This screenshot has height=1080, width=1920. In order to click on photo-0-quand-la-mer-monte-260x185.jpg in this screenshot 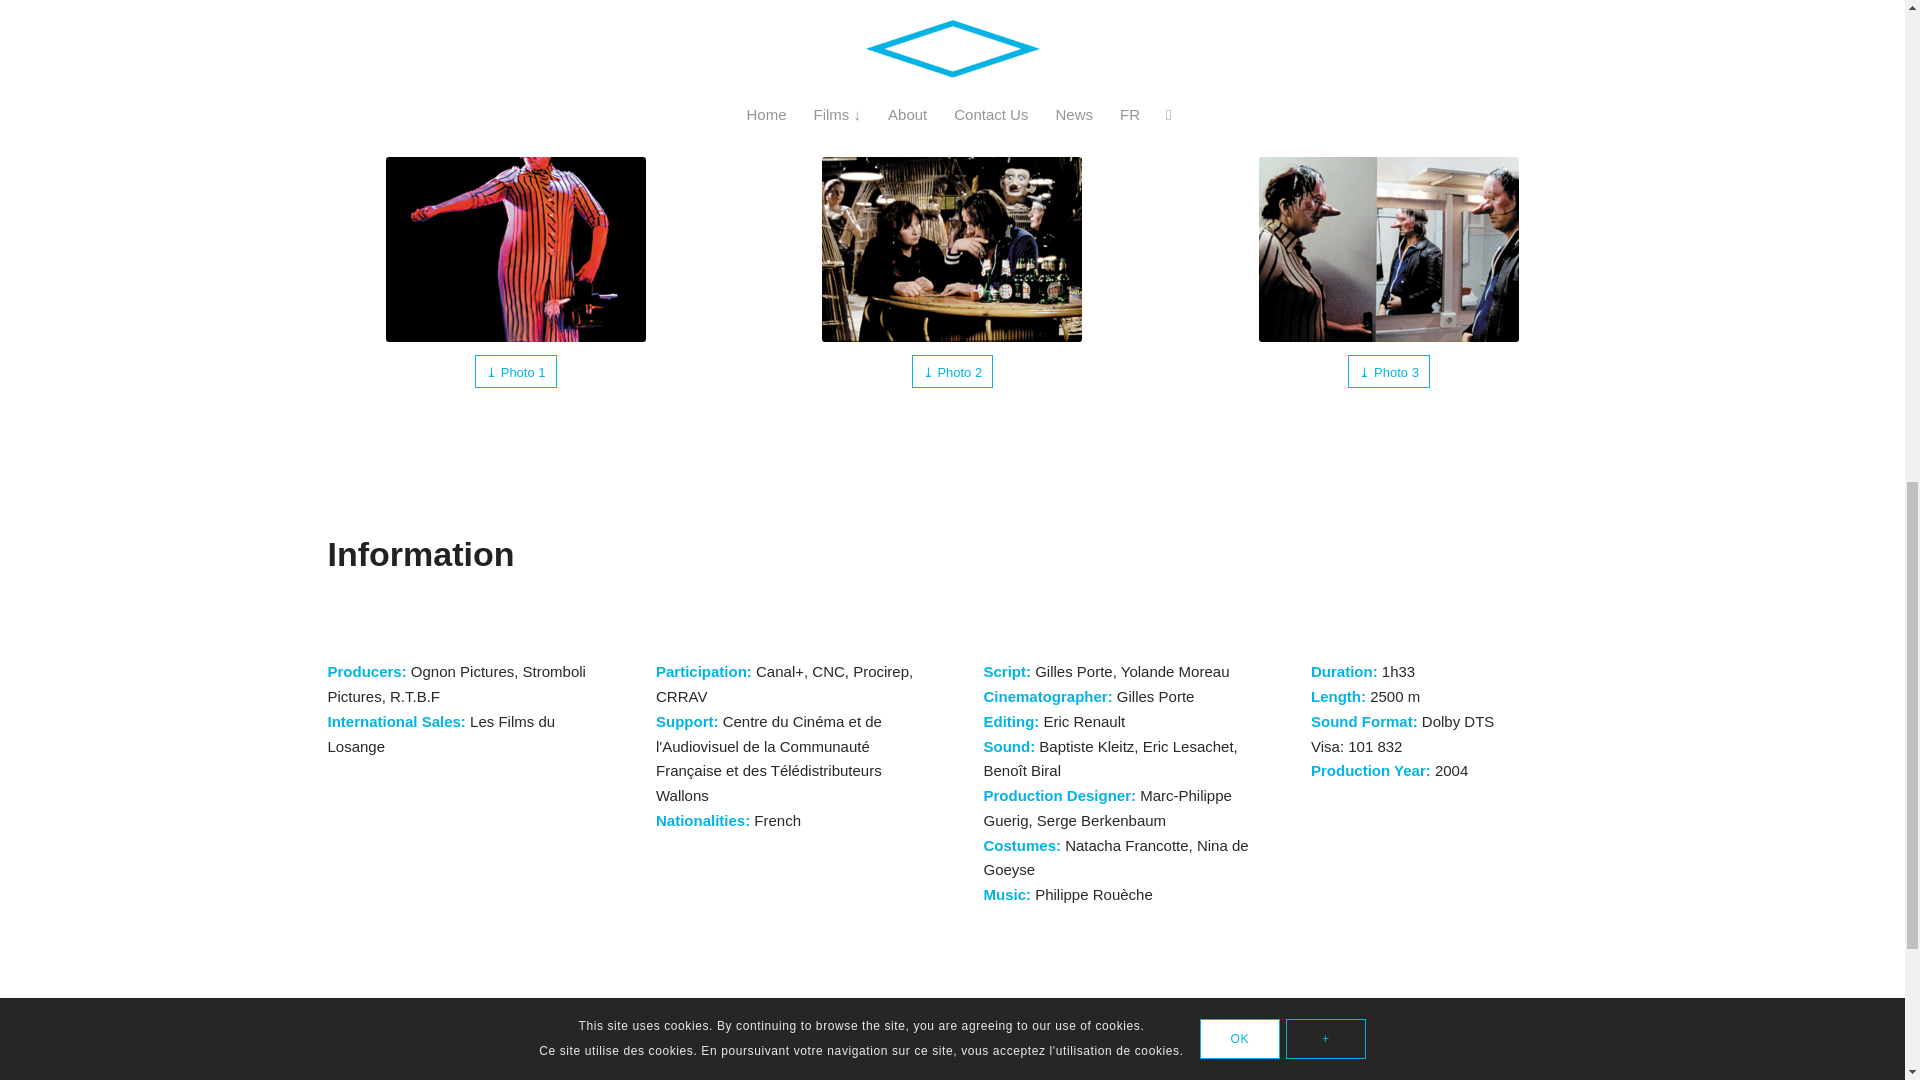, I will do `click(515, 249)`.